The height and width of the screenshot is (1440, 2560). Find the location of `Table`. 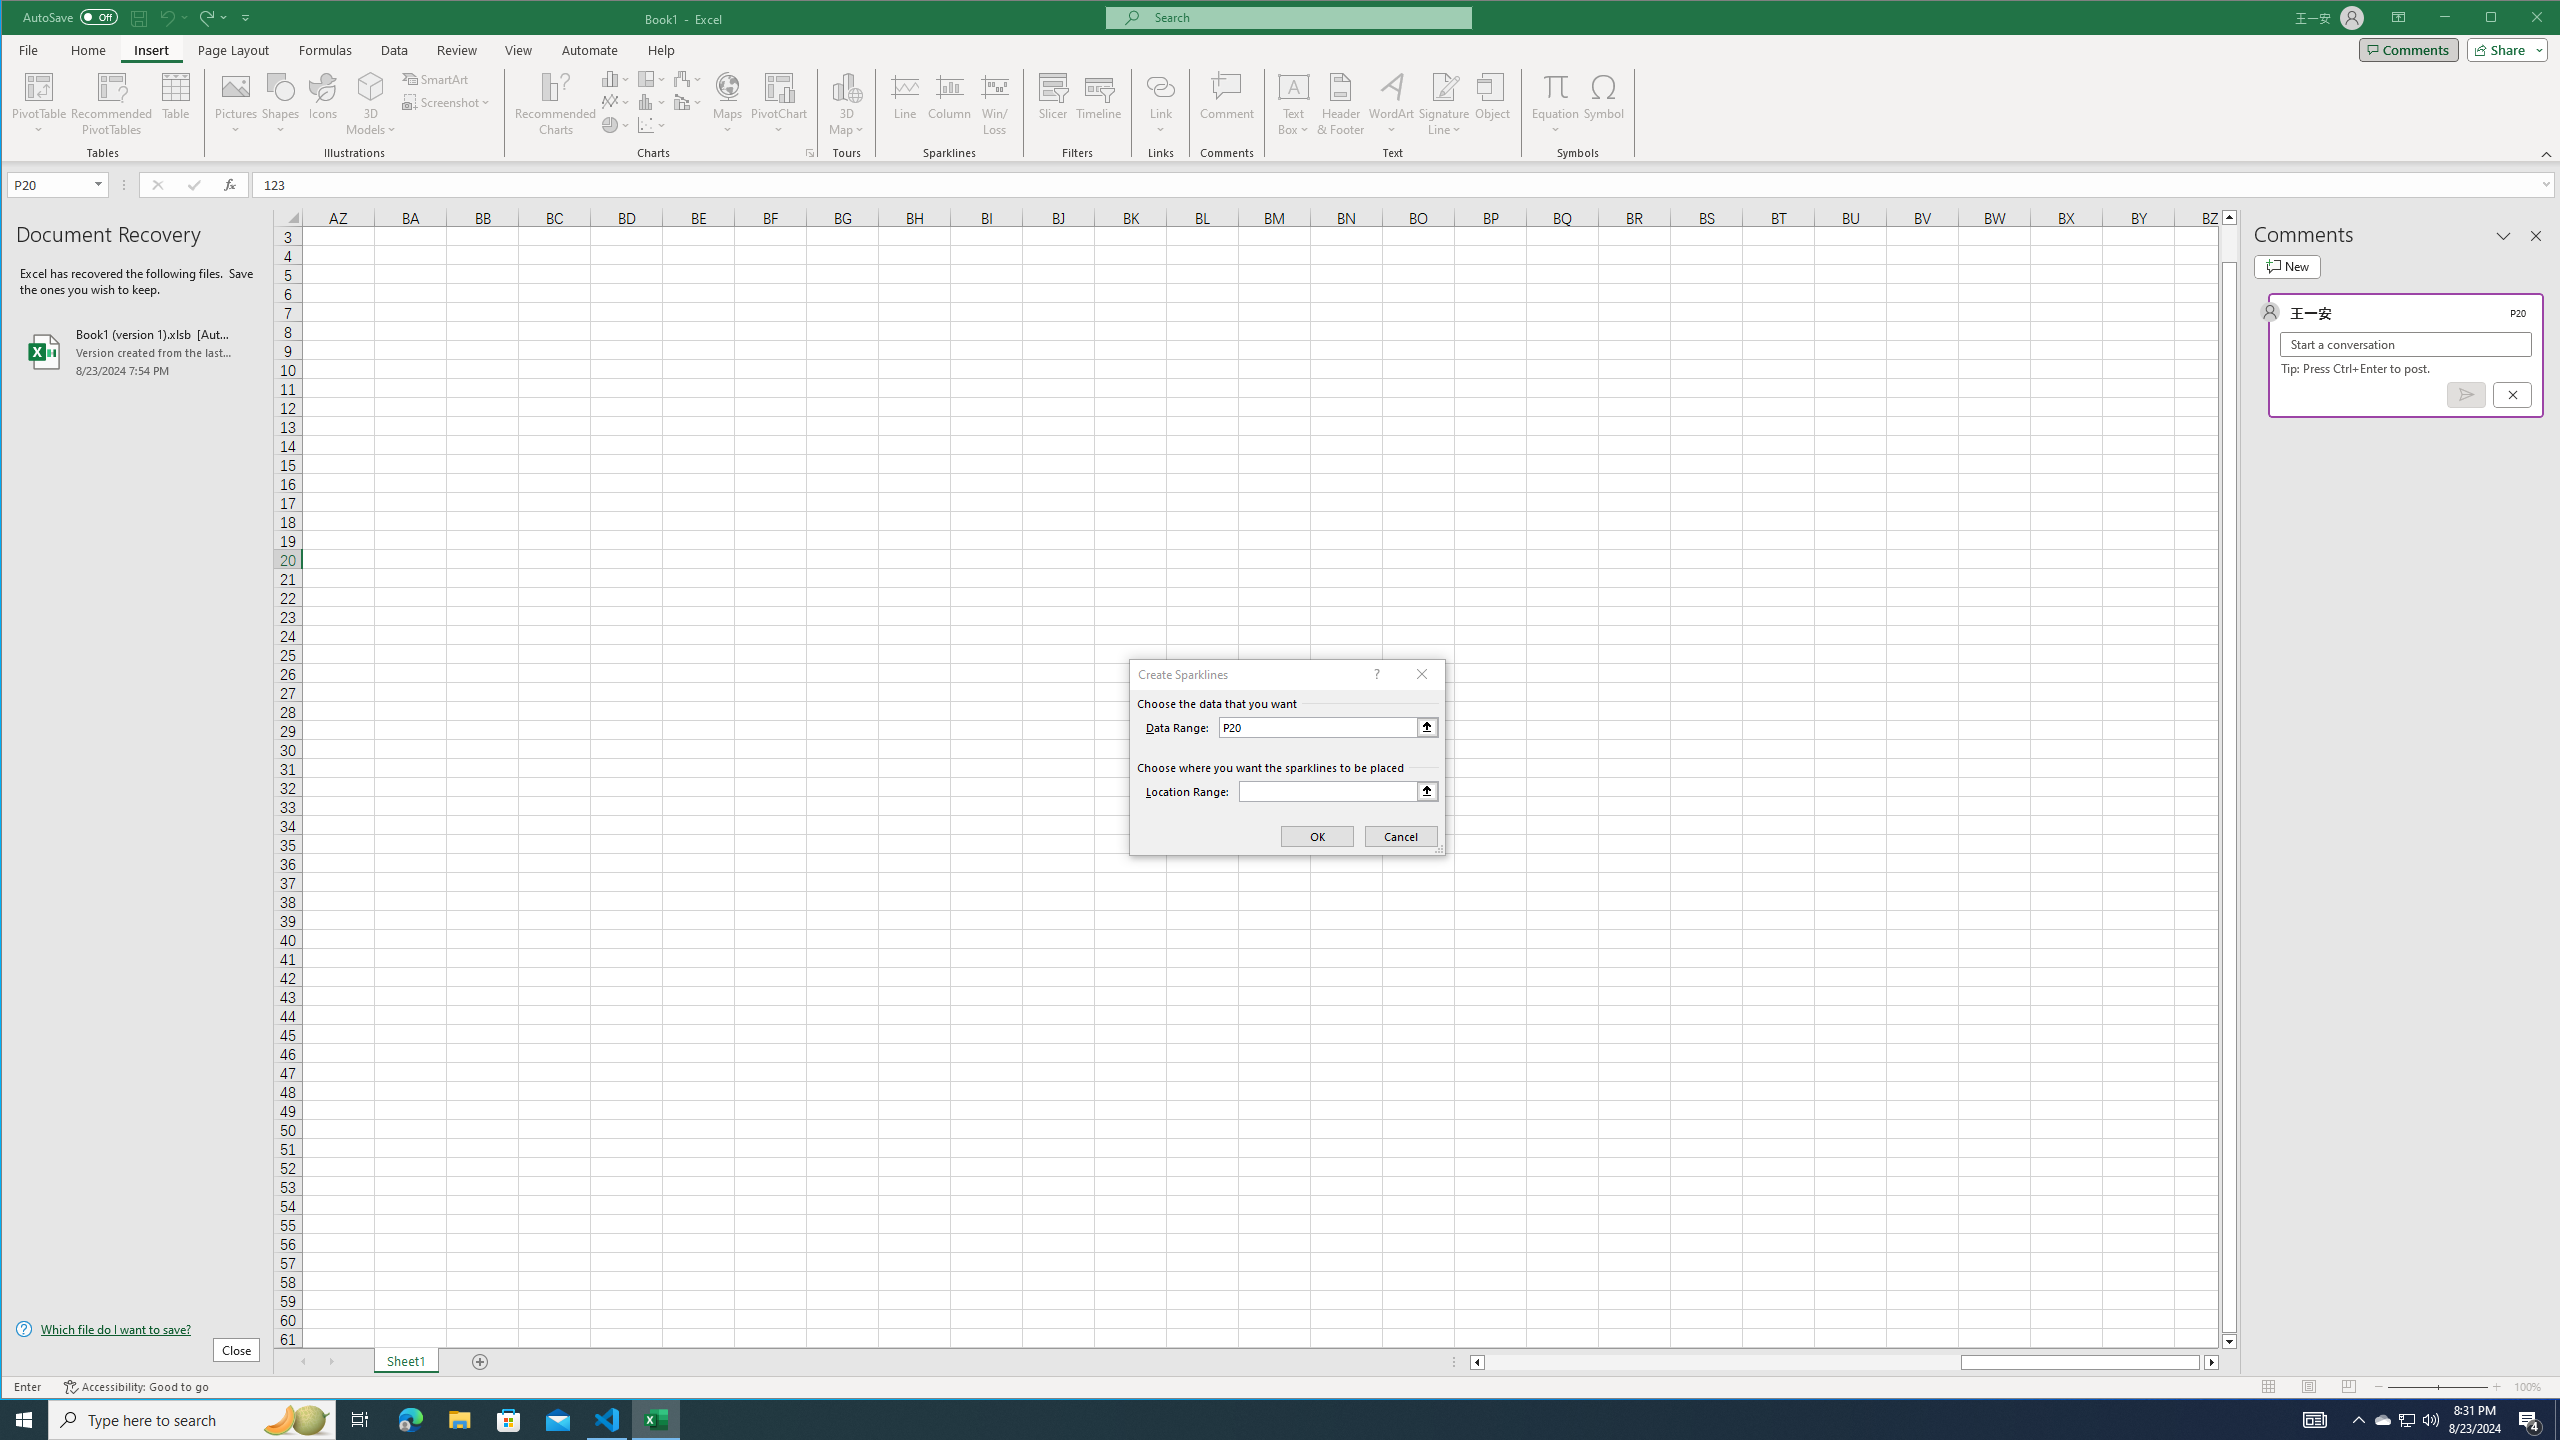

Table is located at coordinates (176, 104).